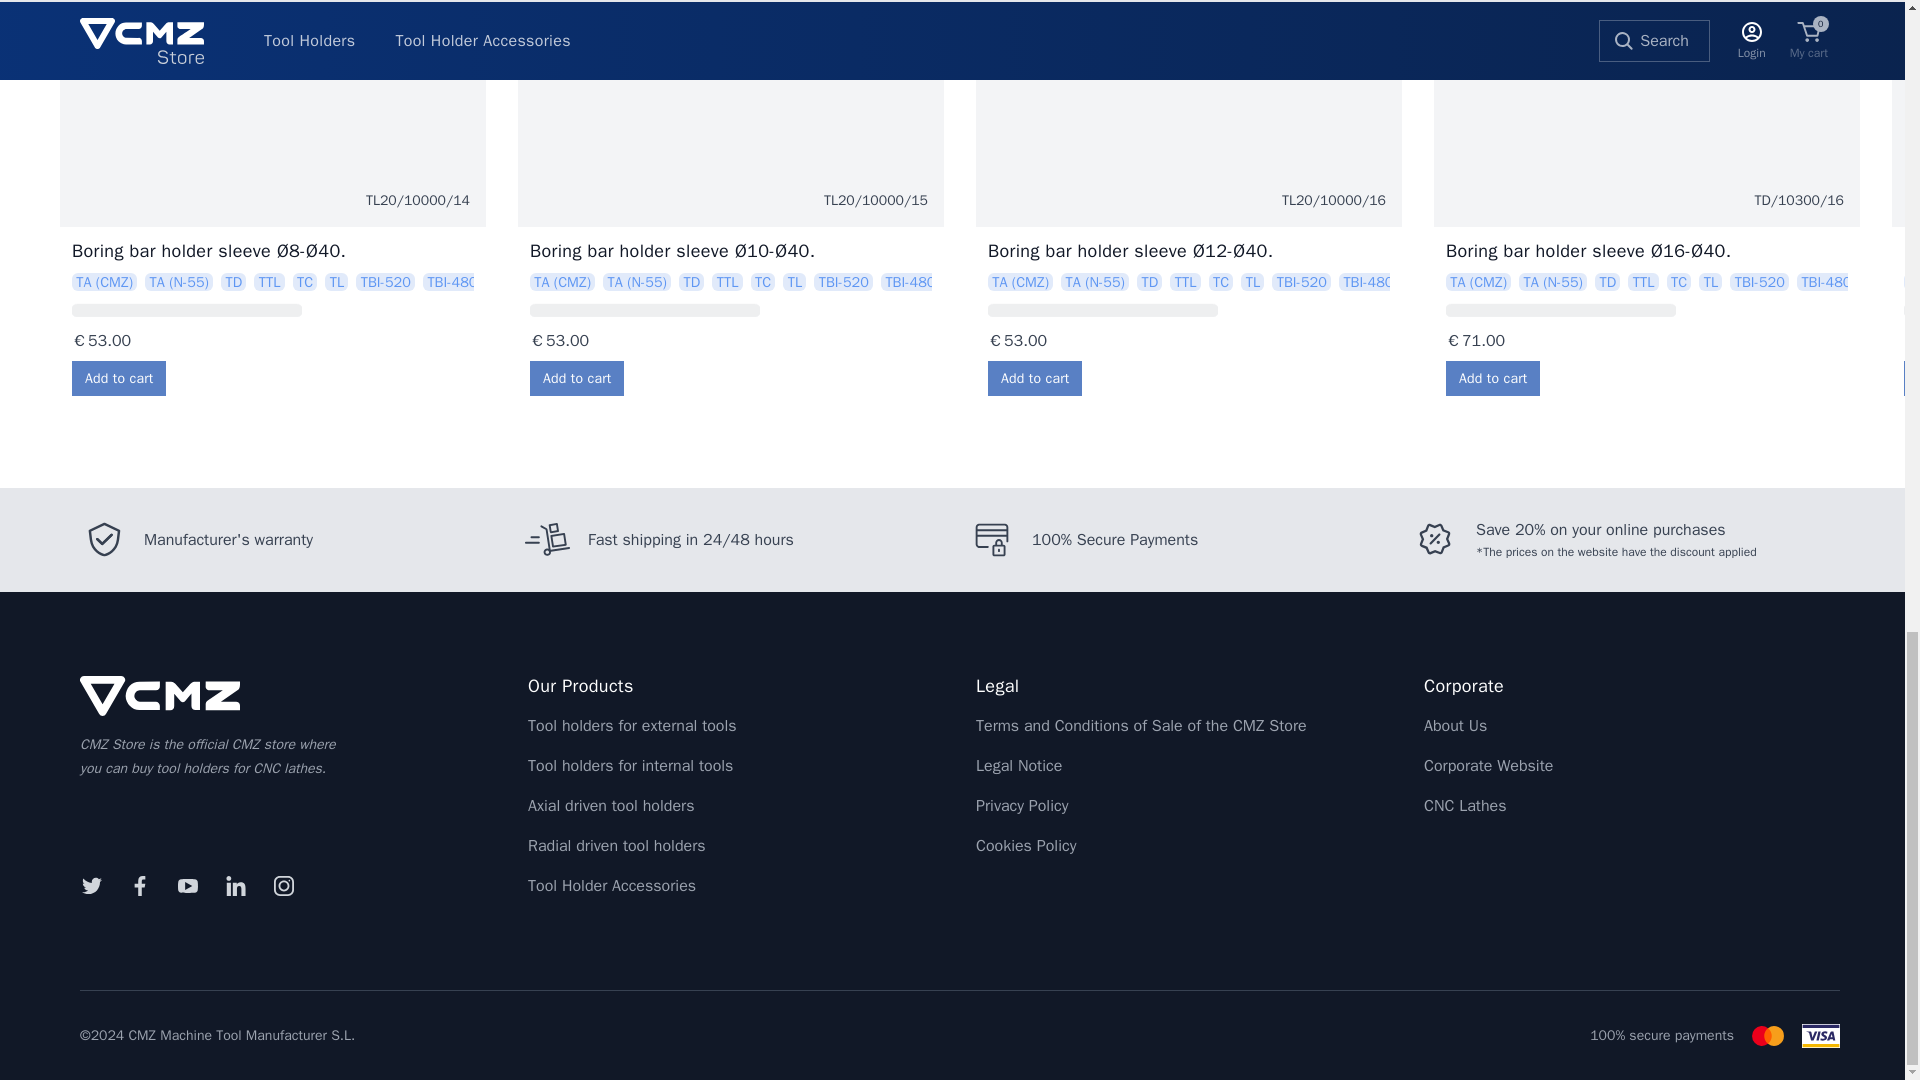 The width and height of the screenshot is (1920, 1080). What do you see at coordinates (139, 886) in the screenshot?
I see `Facebook` at bounding box center [139, 886].